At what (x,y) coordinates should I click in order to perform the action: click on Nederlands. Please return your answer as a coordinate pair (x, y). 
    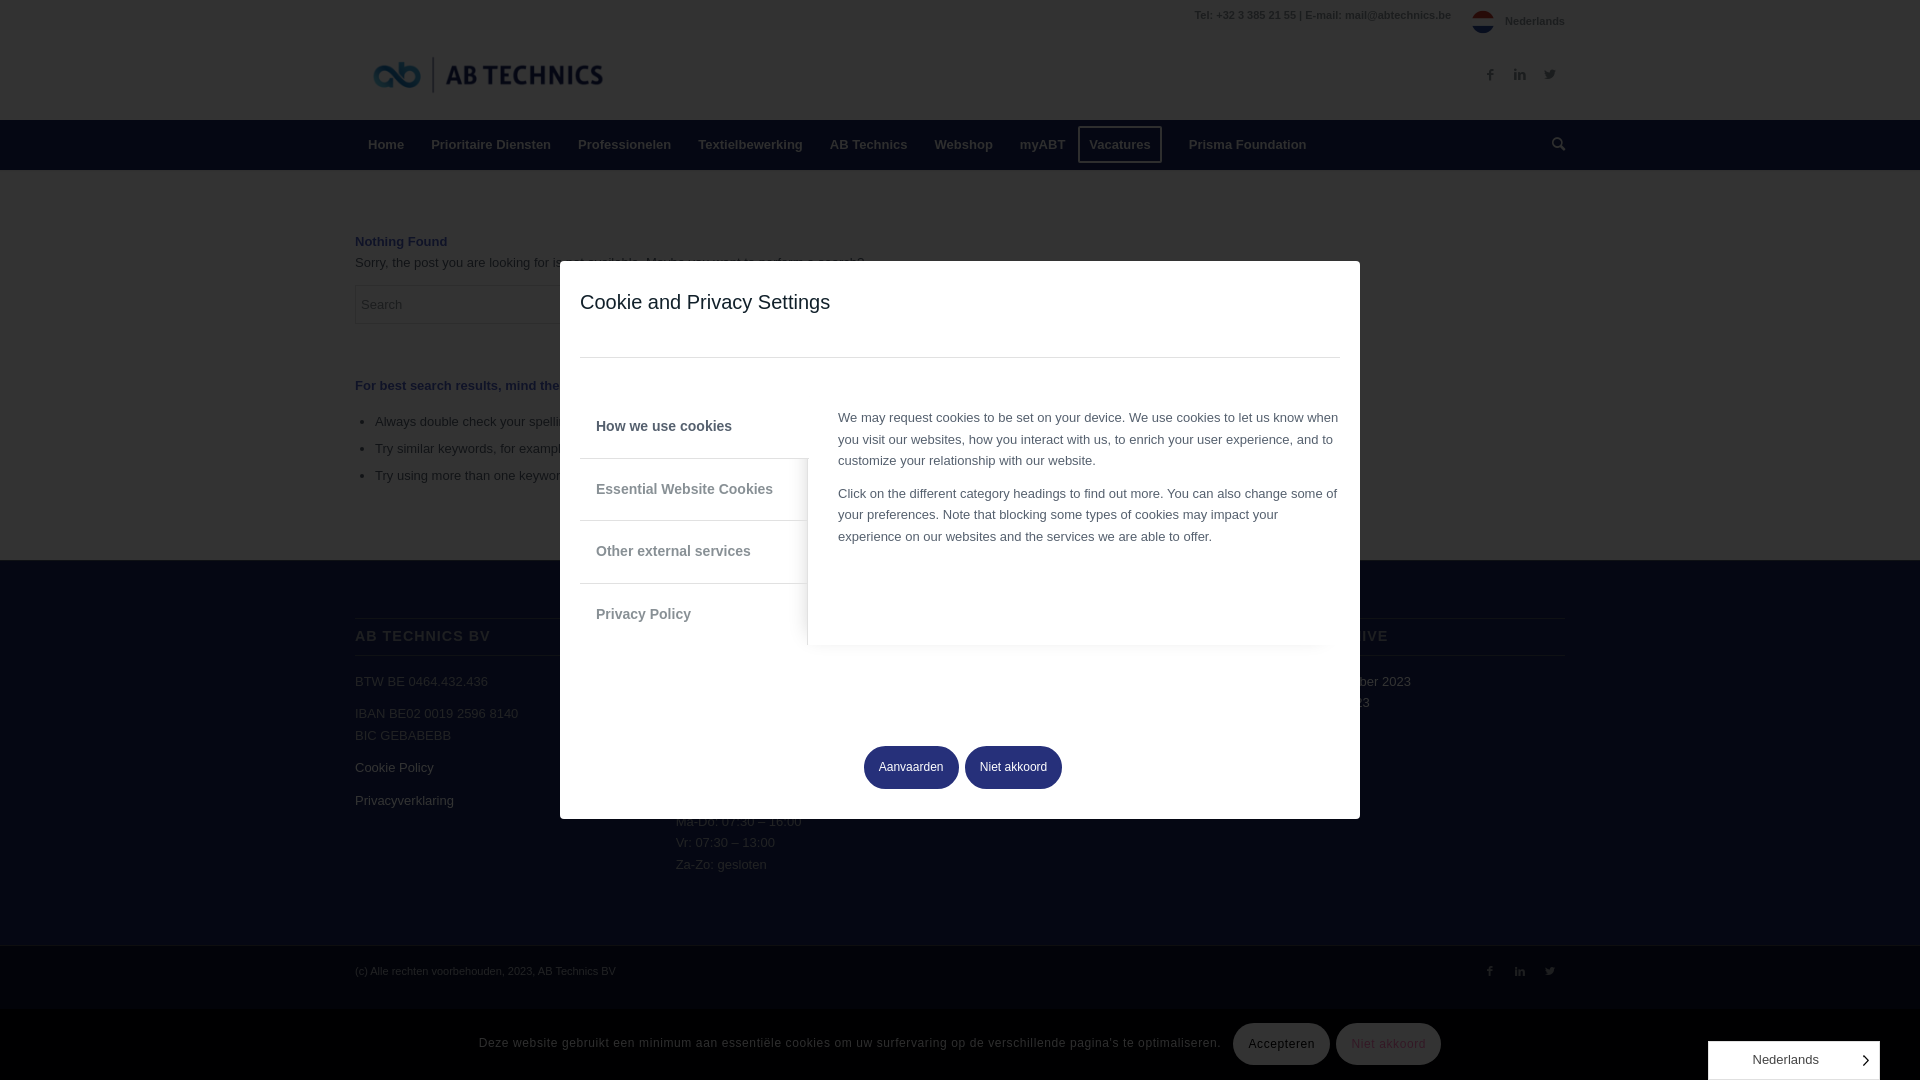
    Looking at the image, I should click on (1518, 21).